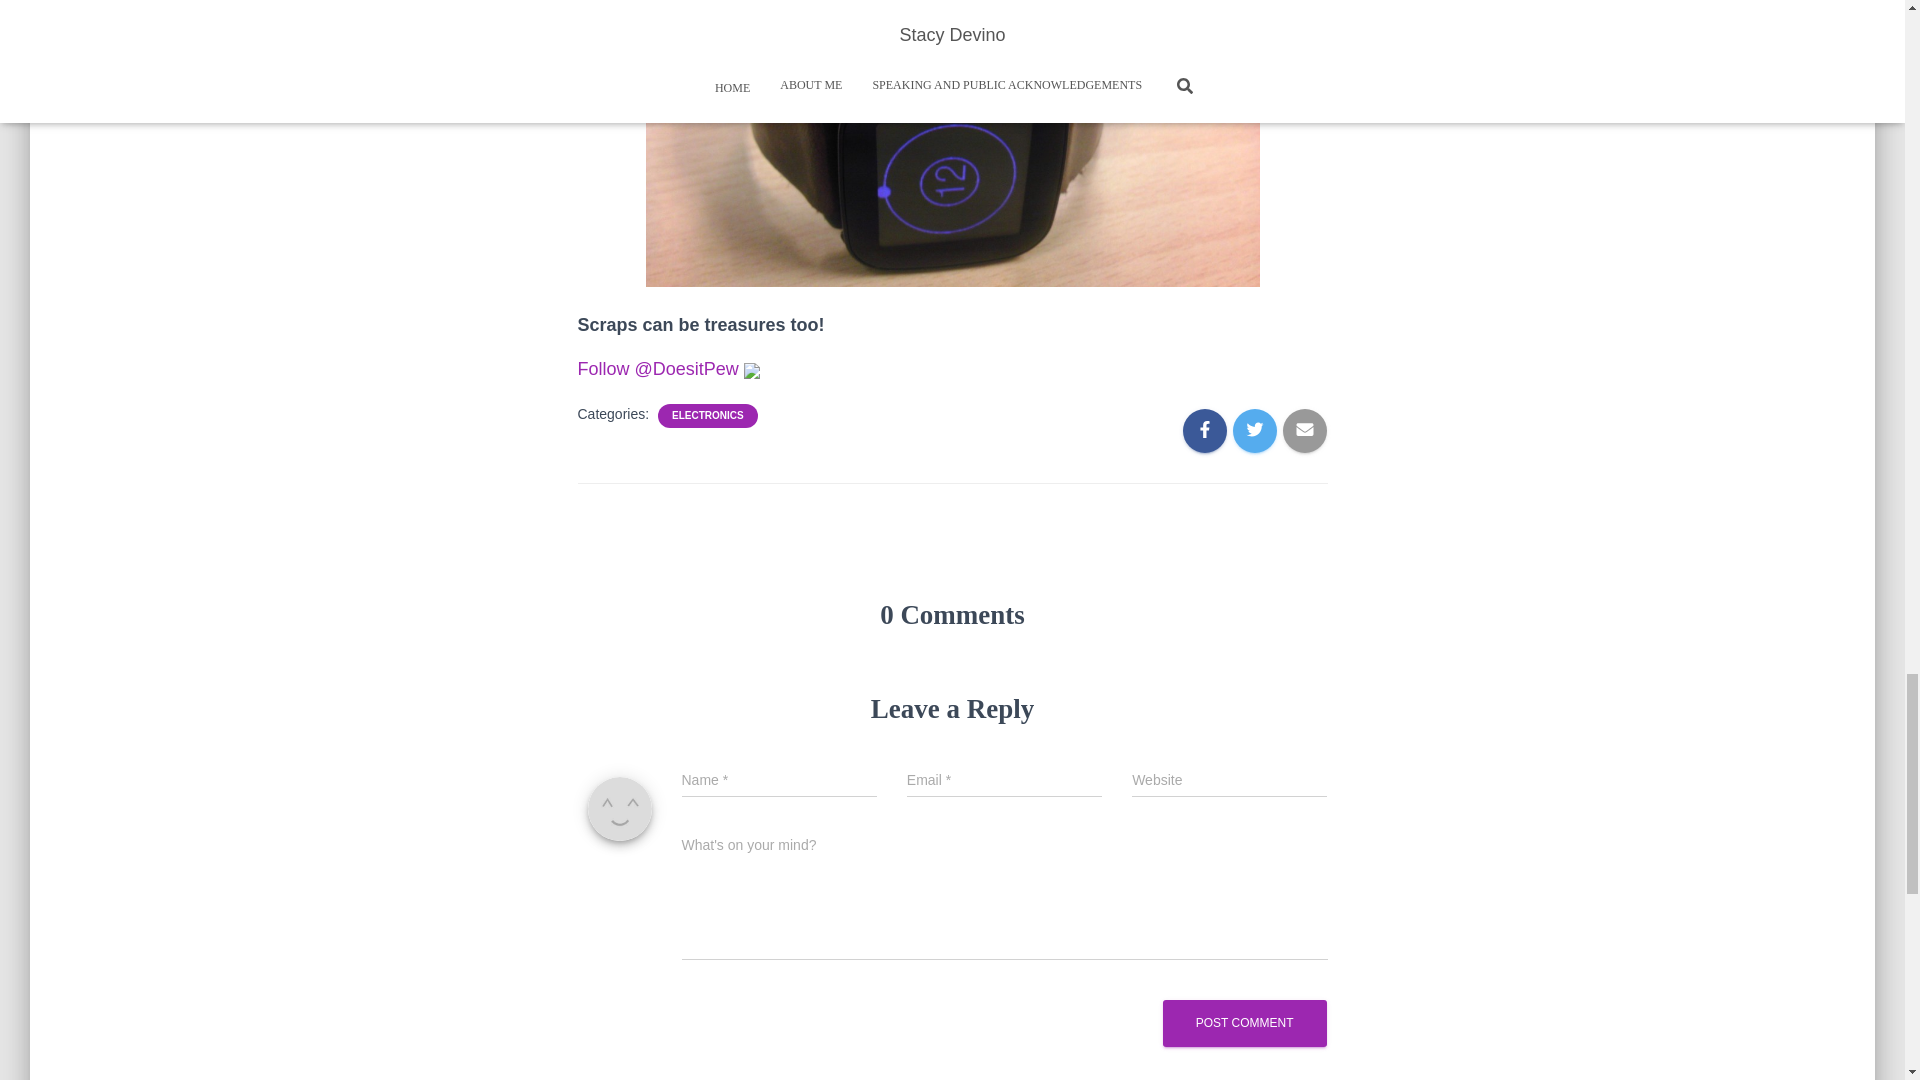 The height and width of the screenshot is (1080, 1920). Describe the element at coordinates (1244, 1023) in the screenshot. I see `Post Comment` at that location.